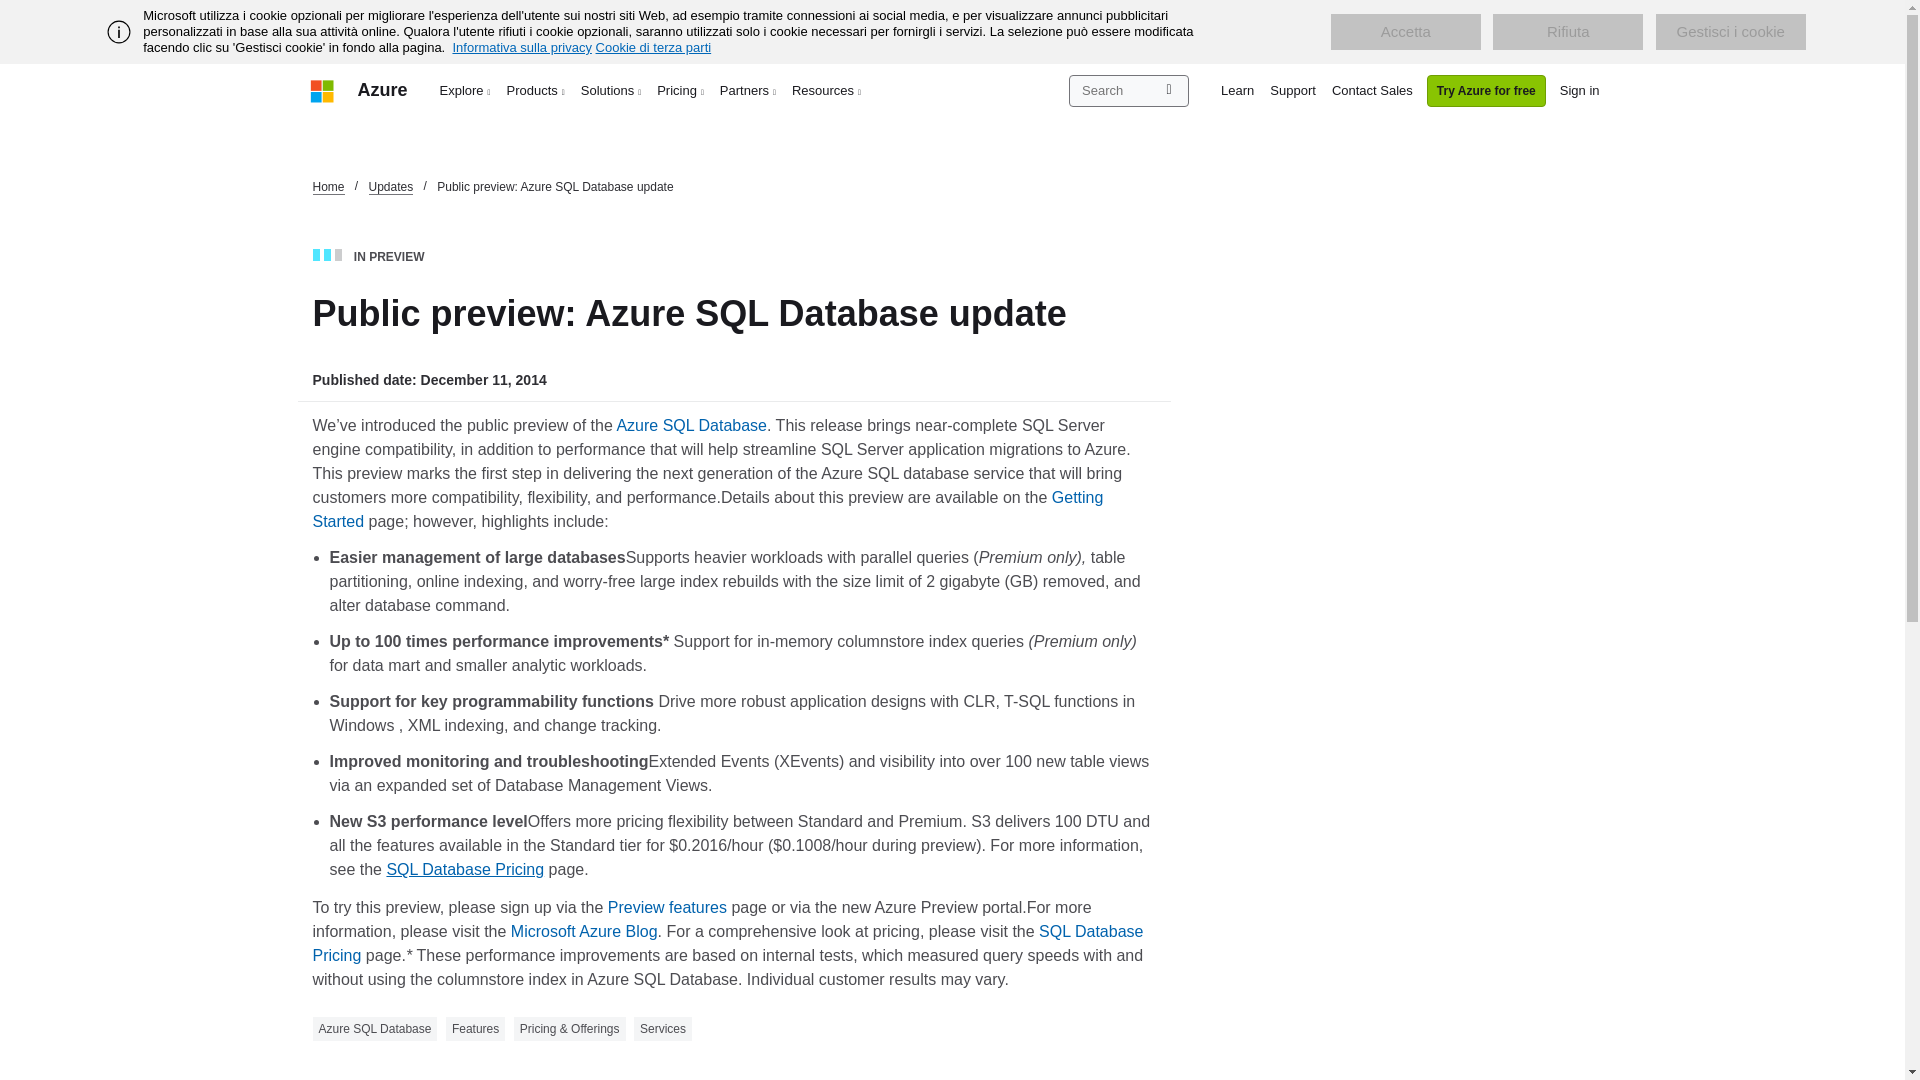  Describe the element at coordinates (382, 90) in the screenshot. I see `Azure` at that location.